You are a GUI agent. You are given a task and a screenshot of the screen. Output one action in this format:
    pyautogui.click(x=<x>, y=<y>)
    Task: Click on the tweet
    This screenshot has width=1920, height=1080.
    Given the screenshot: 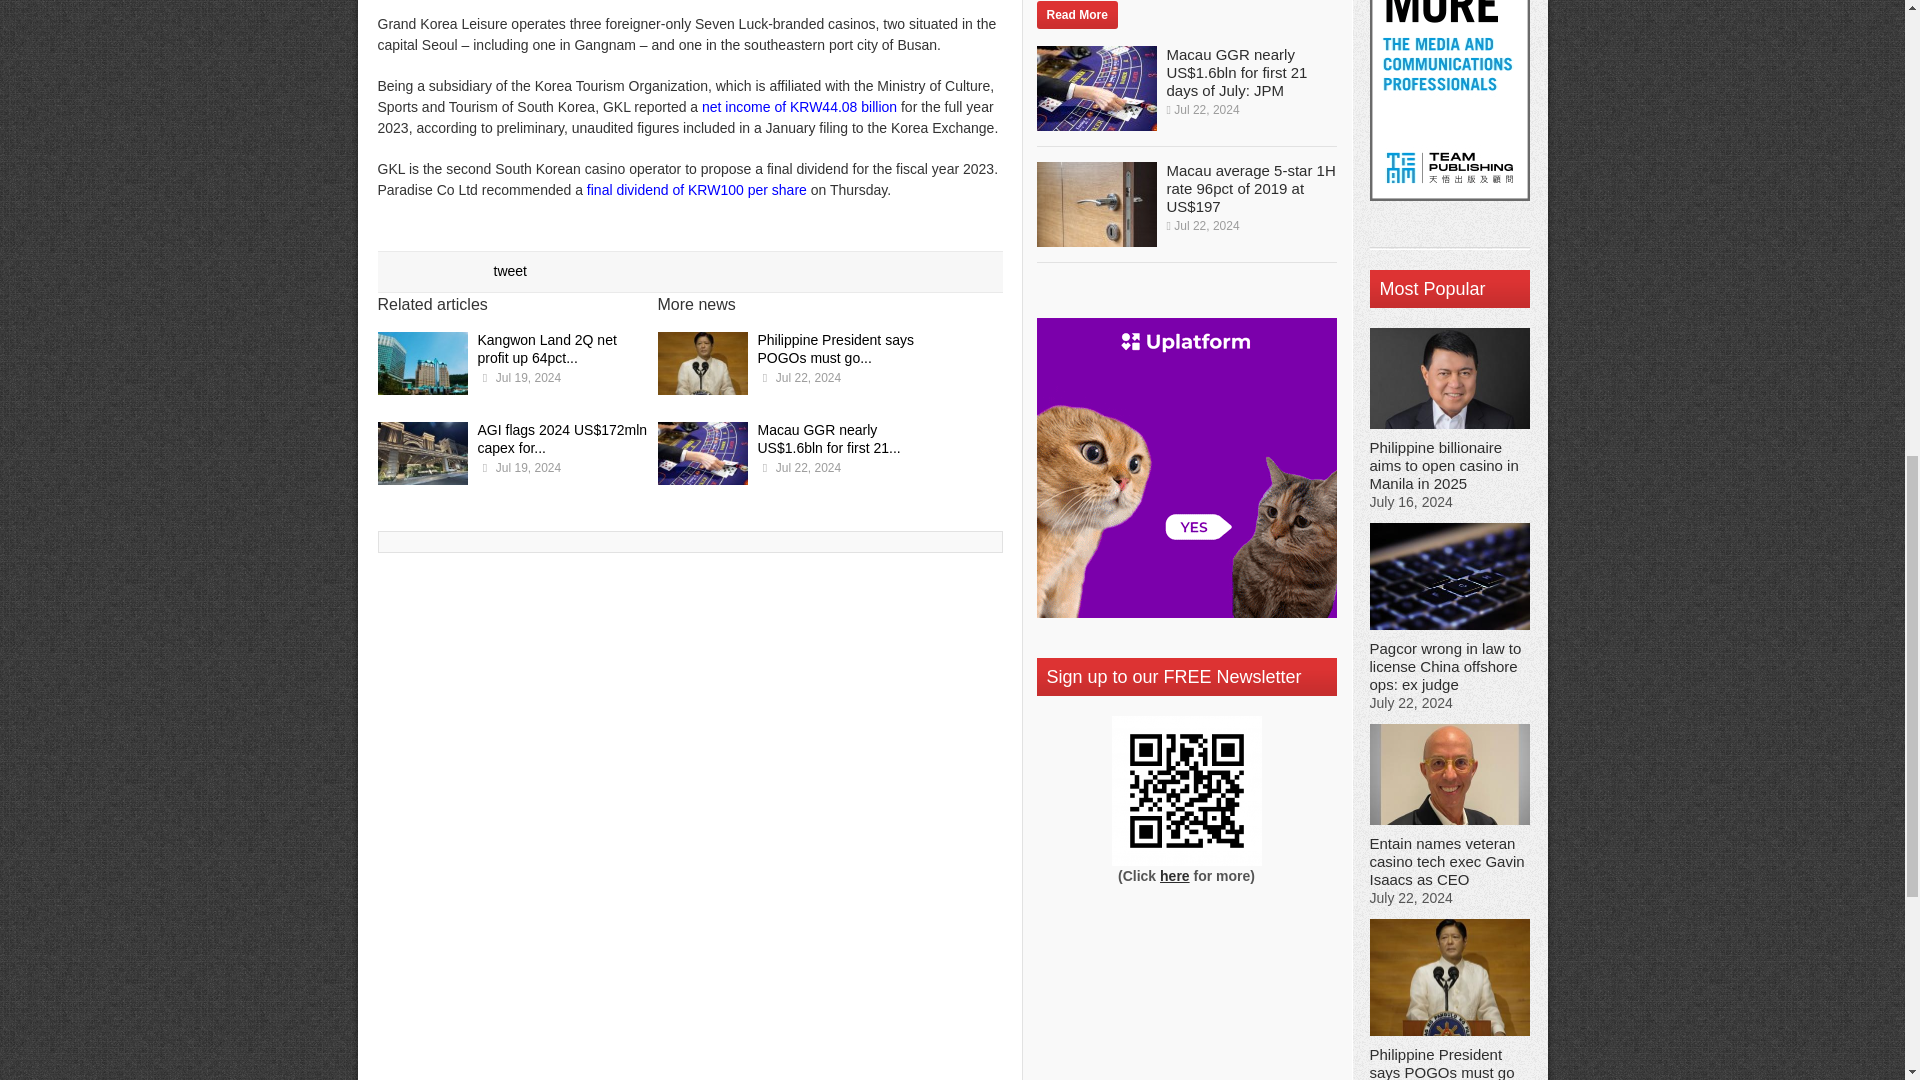 What is the action you would take?
    pyautogui.click(x=510, y=270)
    